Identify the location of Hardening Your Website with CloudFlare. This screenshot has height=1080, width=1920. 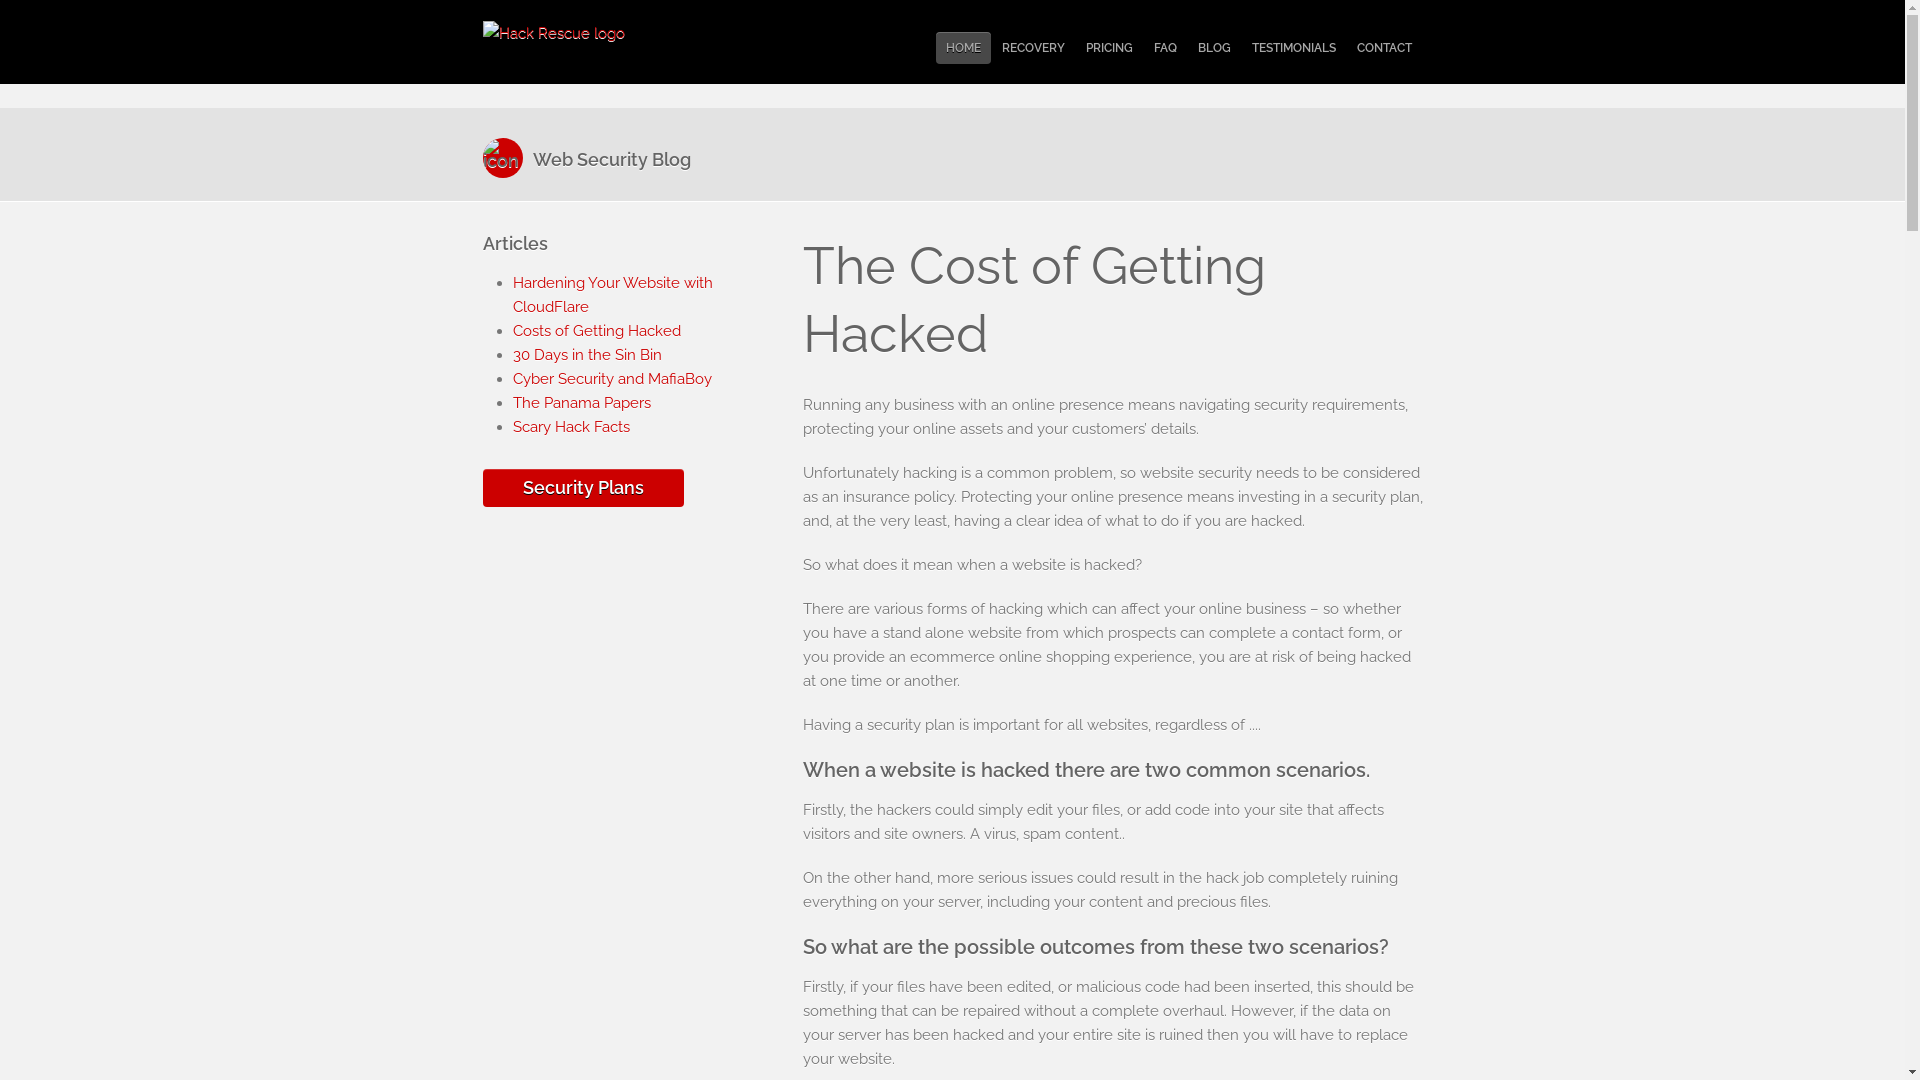
(612, 295).